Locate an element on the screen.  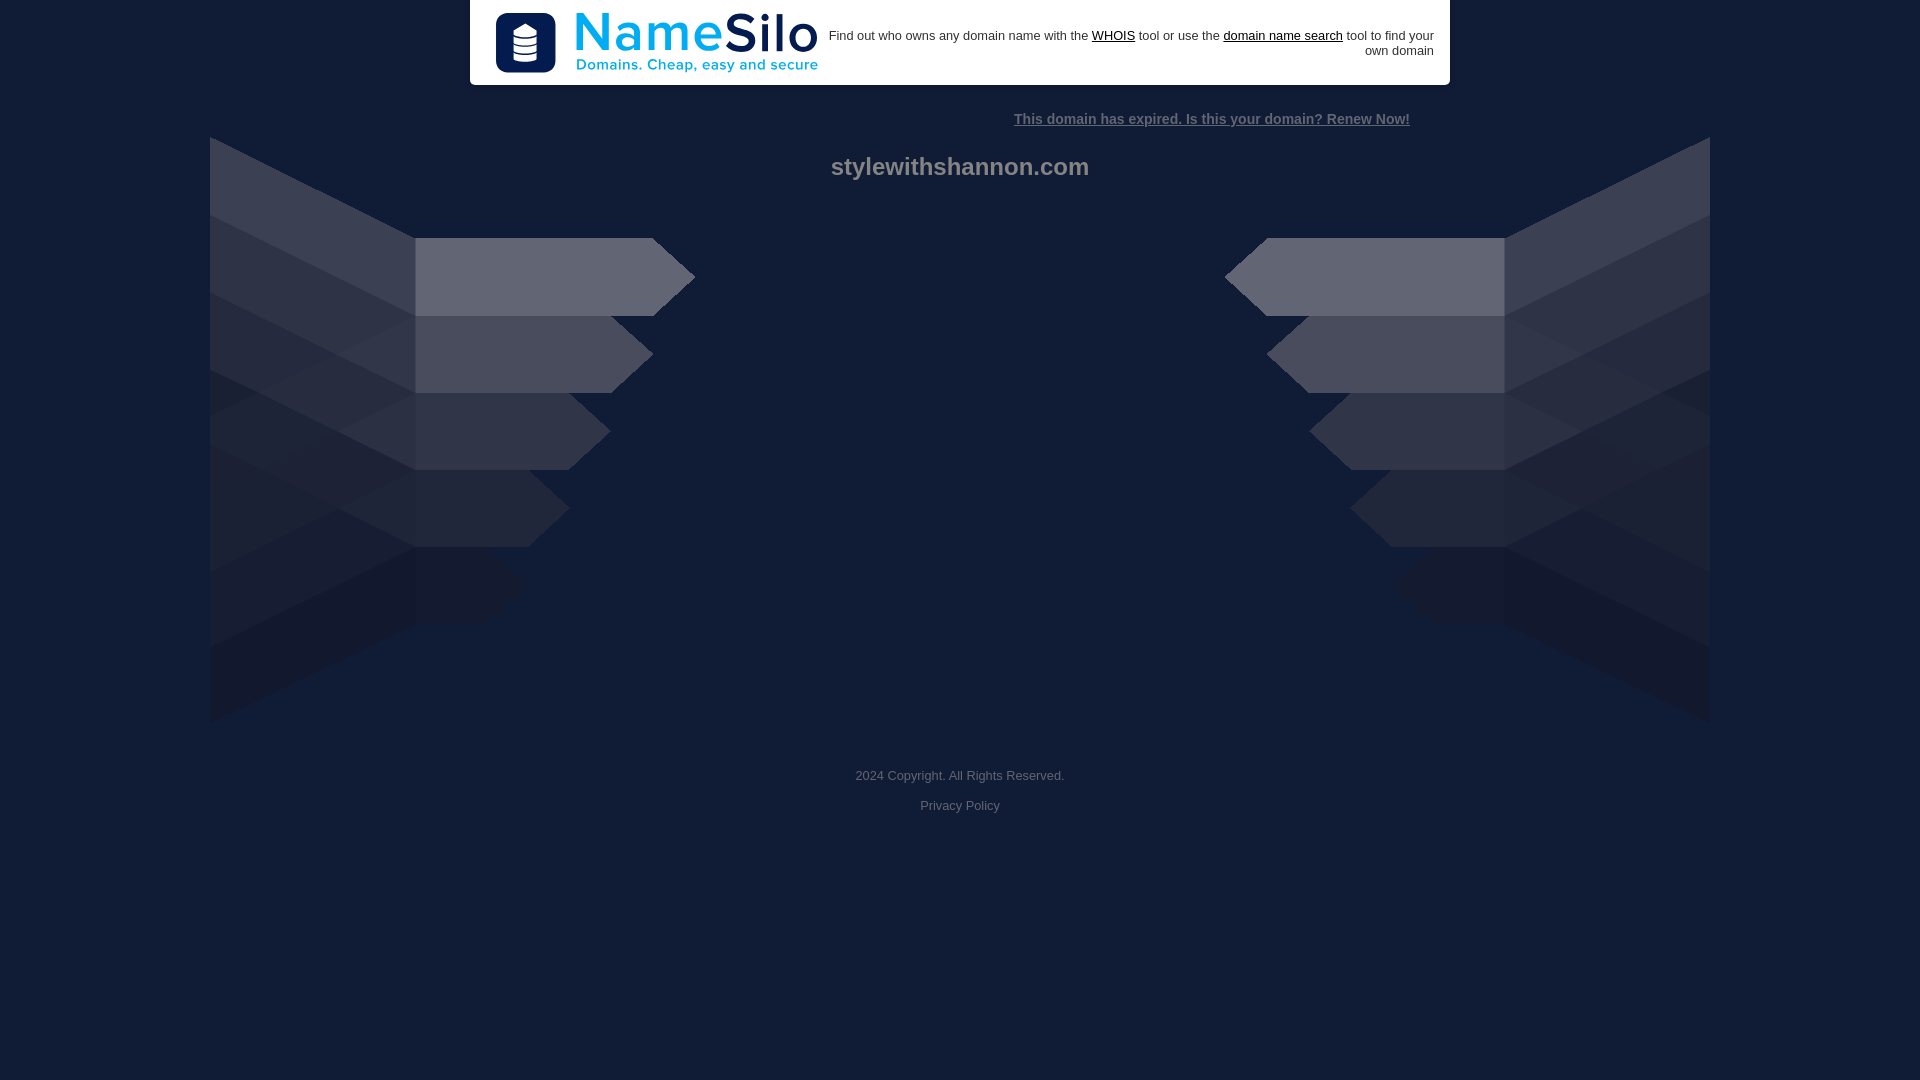
This domain has expired. Is this your domain? Renew Now! is located at coordinates (1211, 119).